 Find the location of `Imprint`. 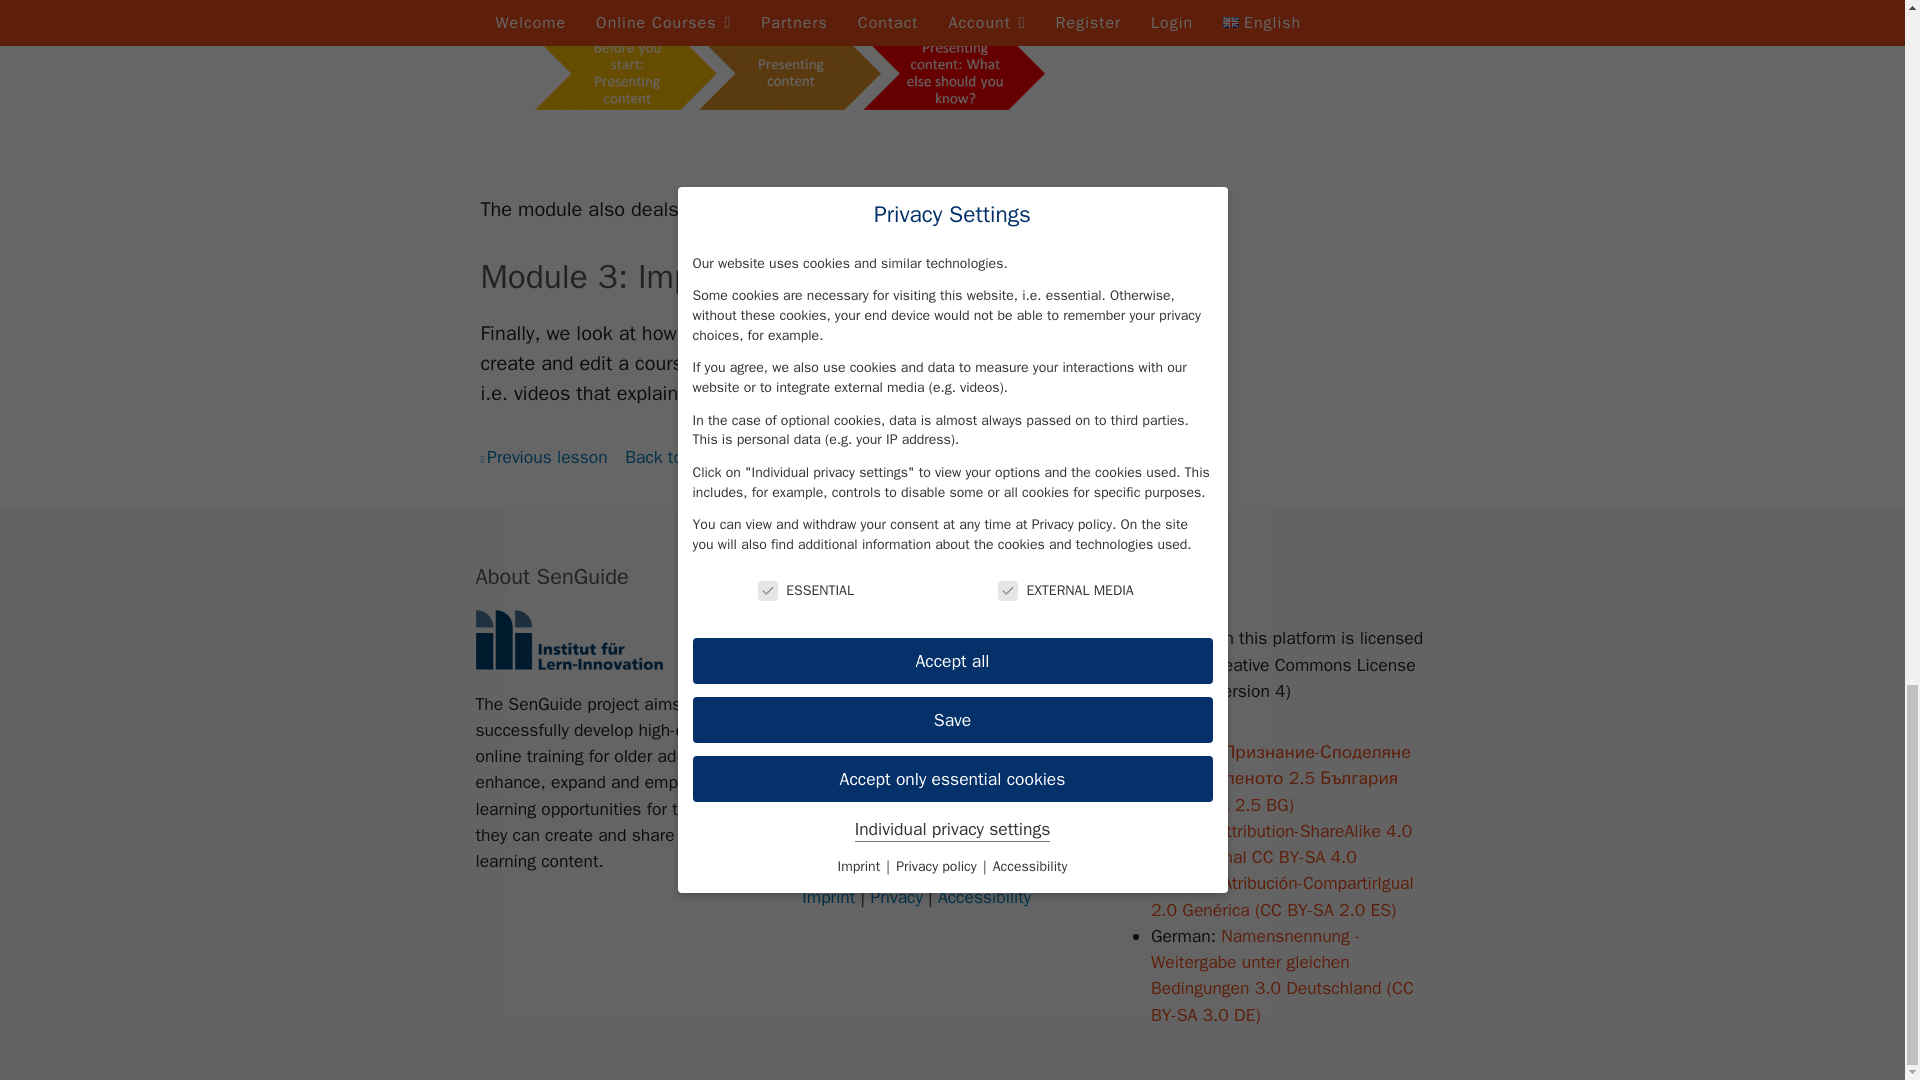

Imprint is located at coordinates (828, 896).